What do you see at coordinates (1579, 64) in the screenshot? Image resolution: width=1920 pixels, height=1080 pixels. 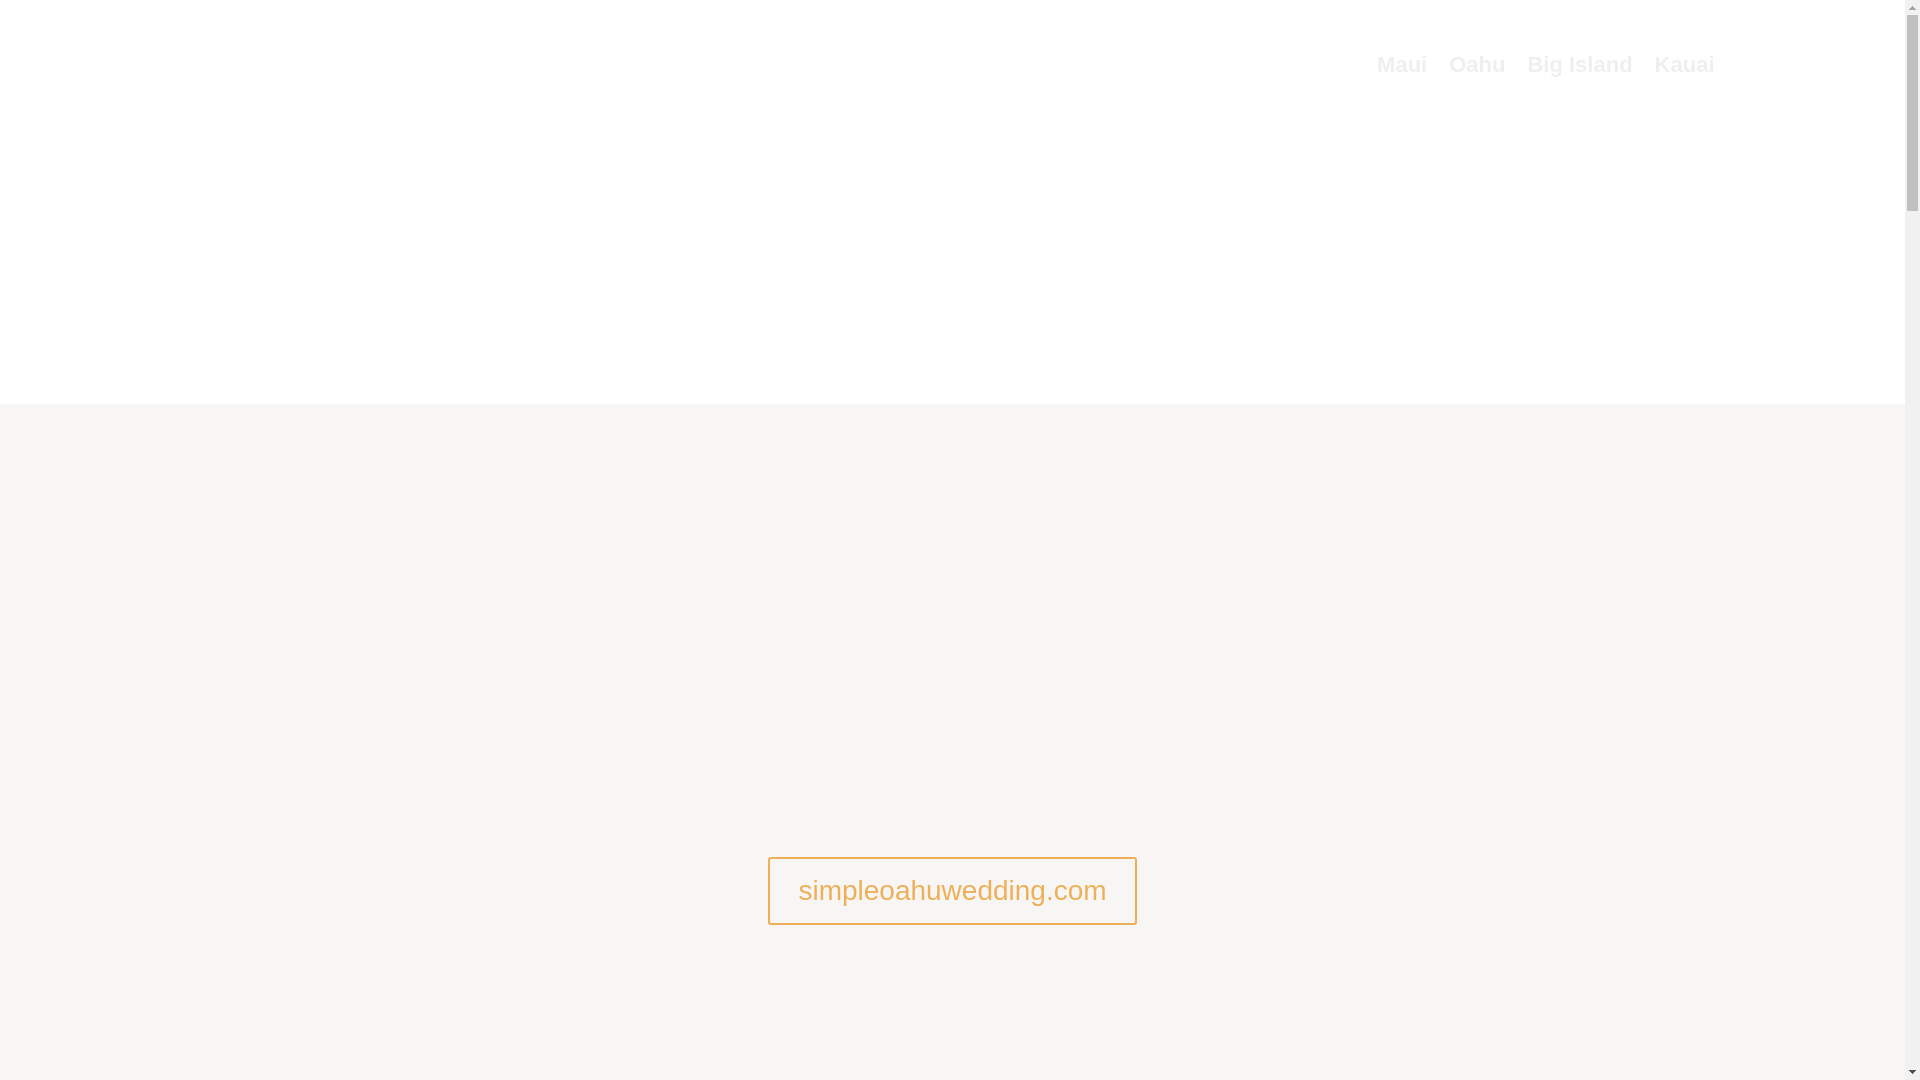 I see `Big Island` at bounding box center [1579, 64].